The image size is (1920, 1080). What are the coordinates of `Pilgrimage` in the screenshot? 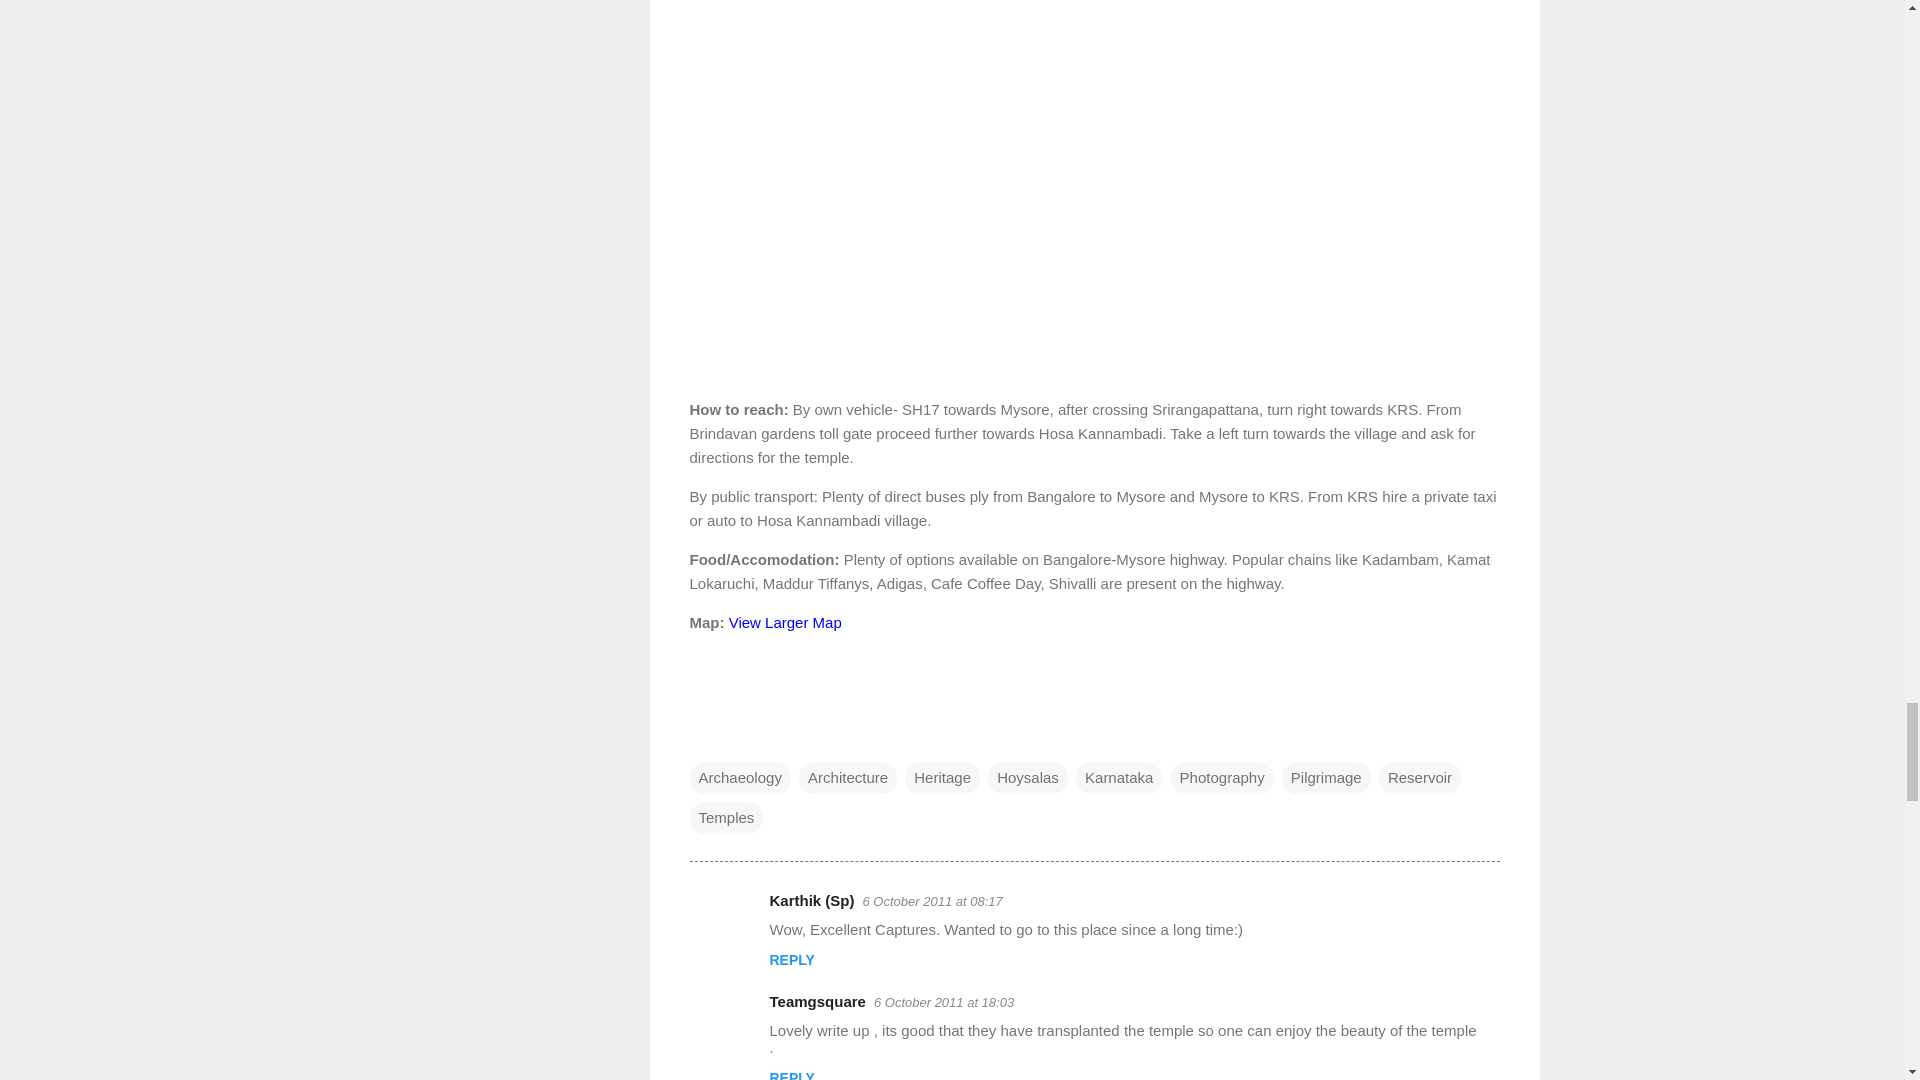 It's located at (1326, 778).